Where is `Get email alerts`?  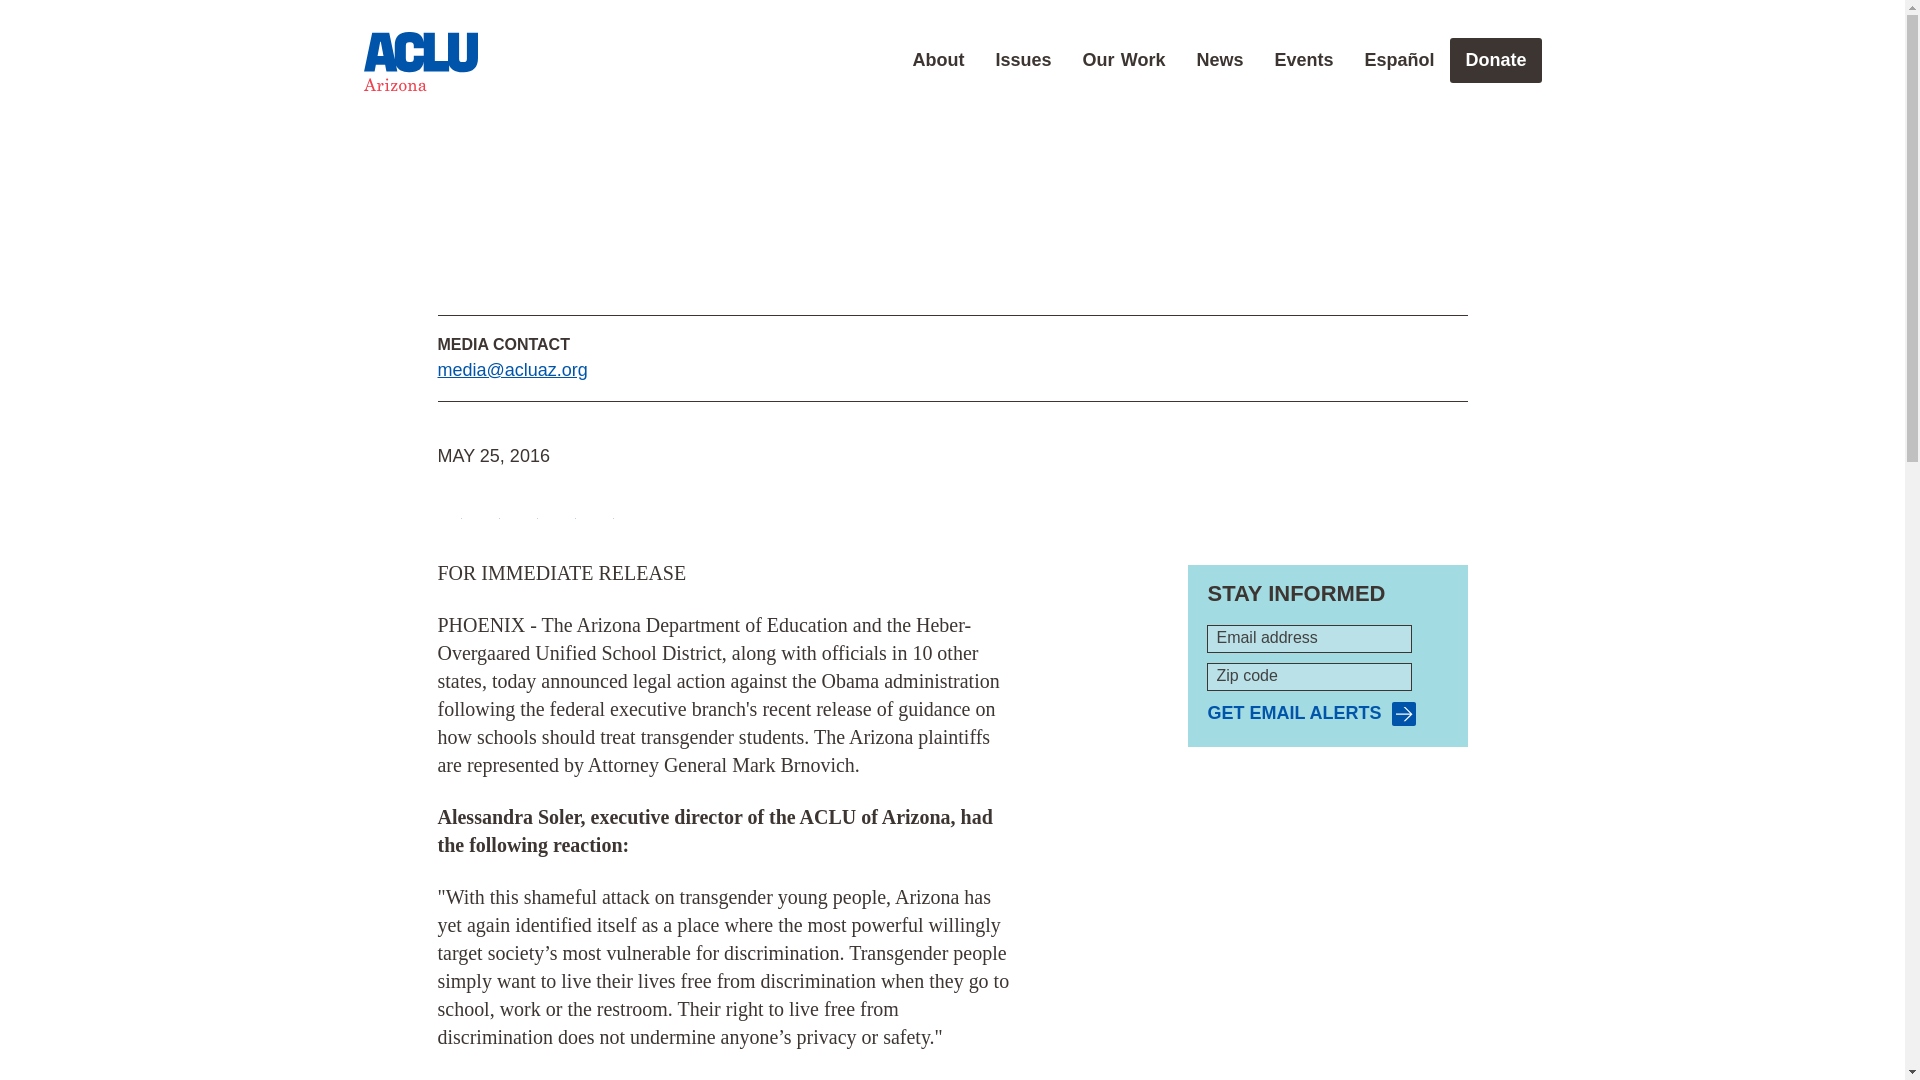 Get email alerts is located at coordinates (1311, 713).